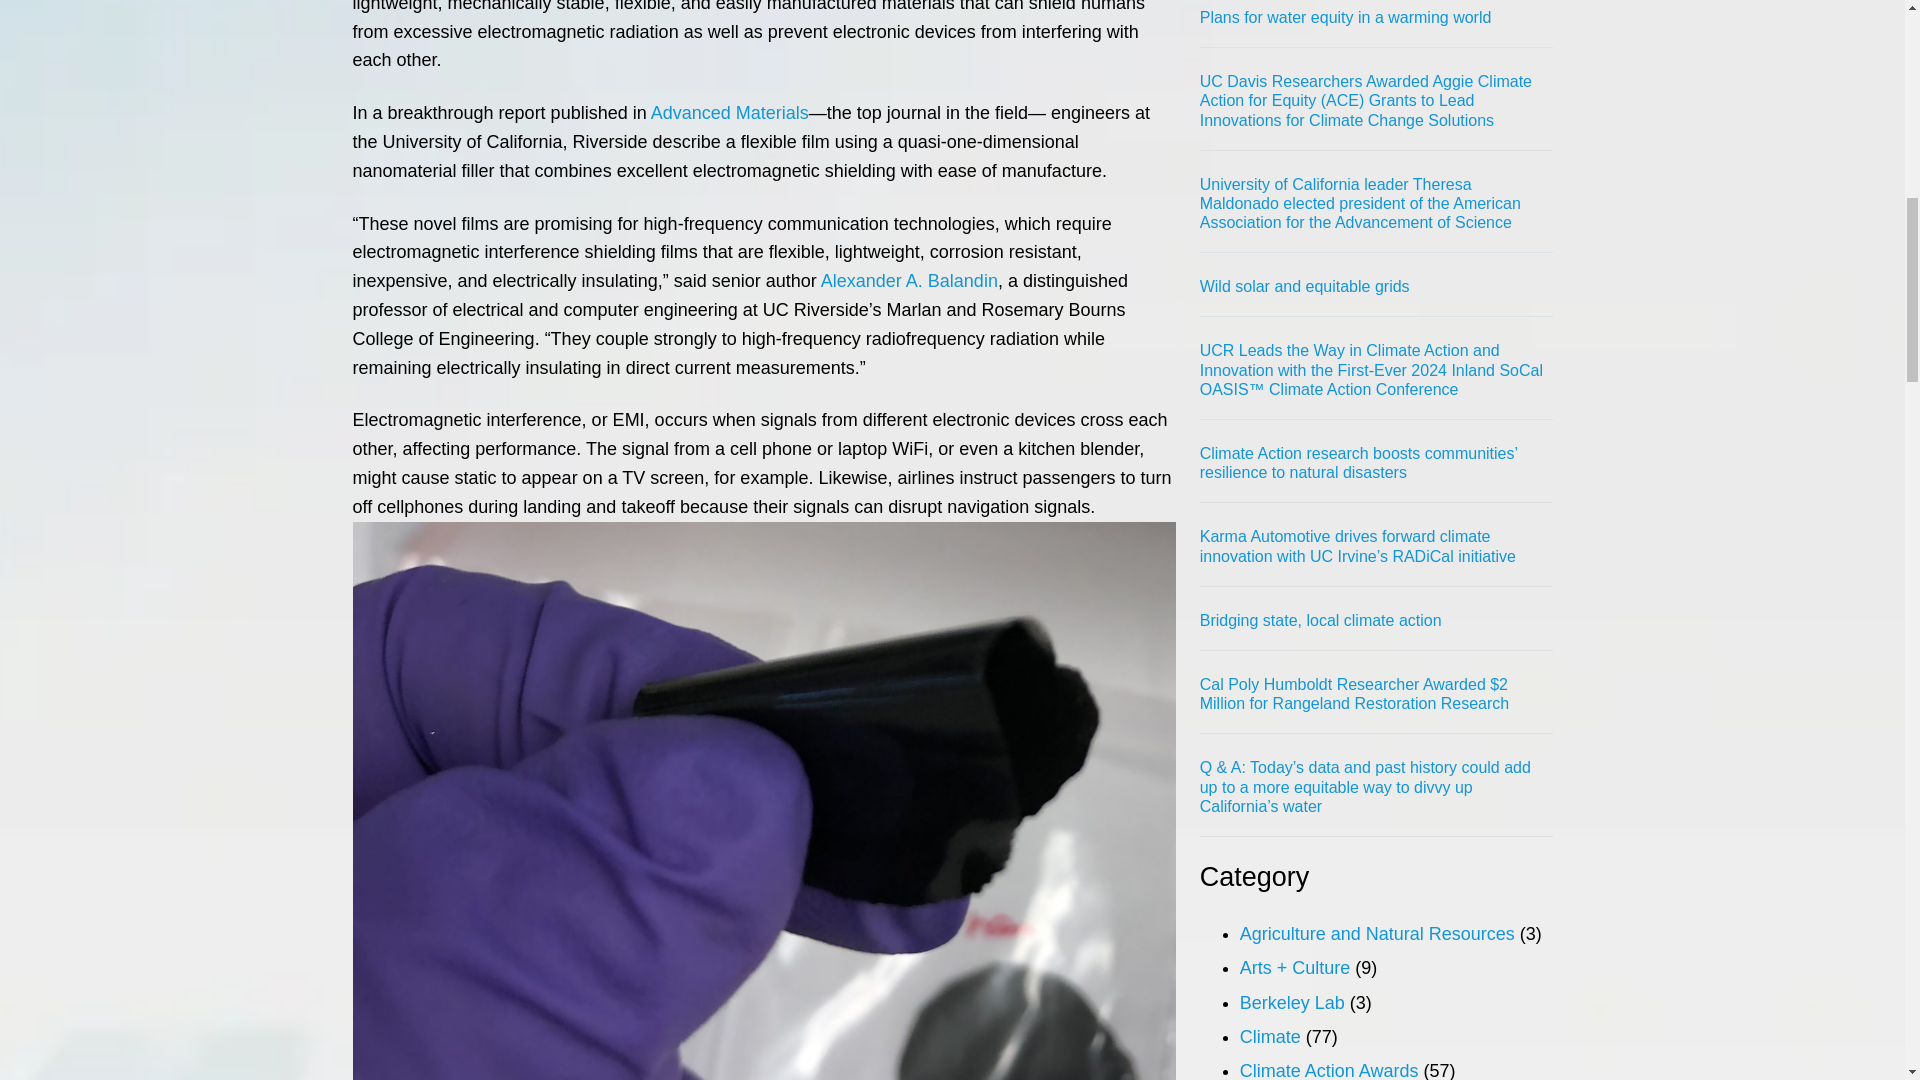 This screenshot has height=1080, width=1920. Describe the element at coordinates (729, 112) in the screenshot. I see `Advanced Materials` at that location.